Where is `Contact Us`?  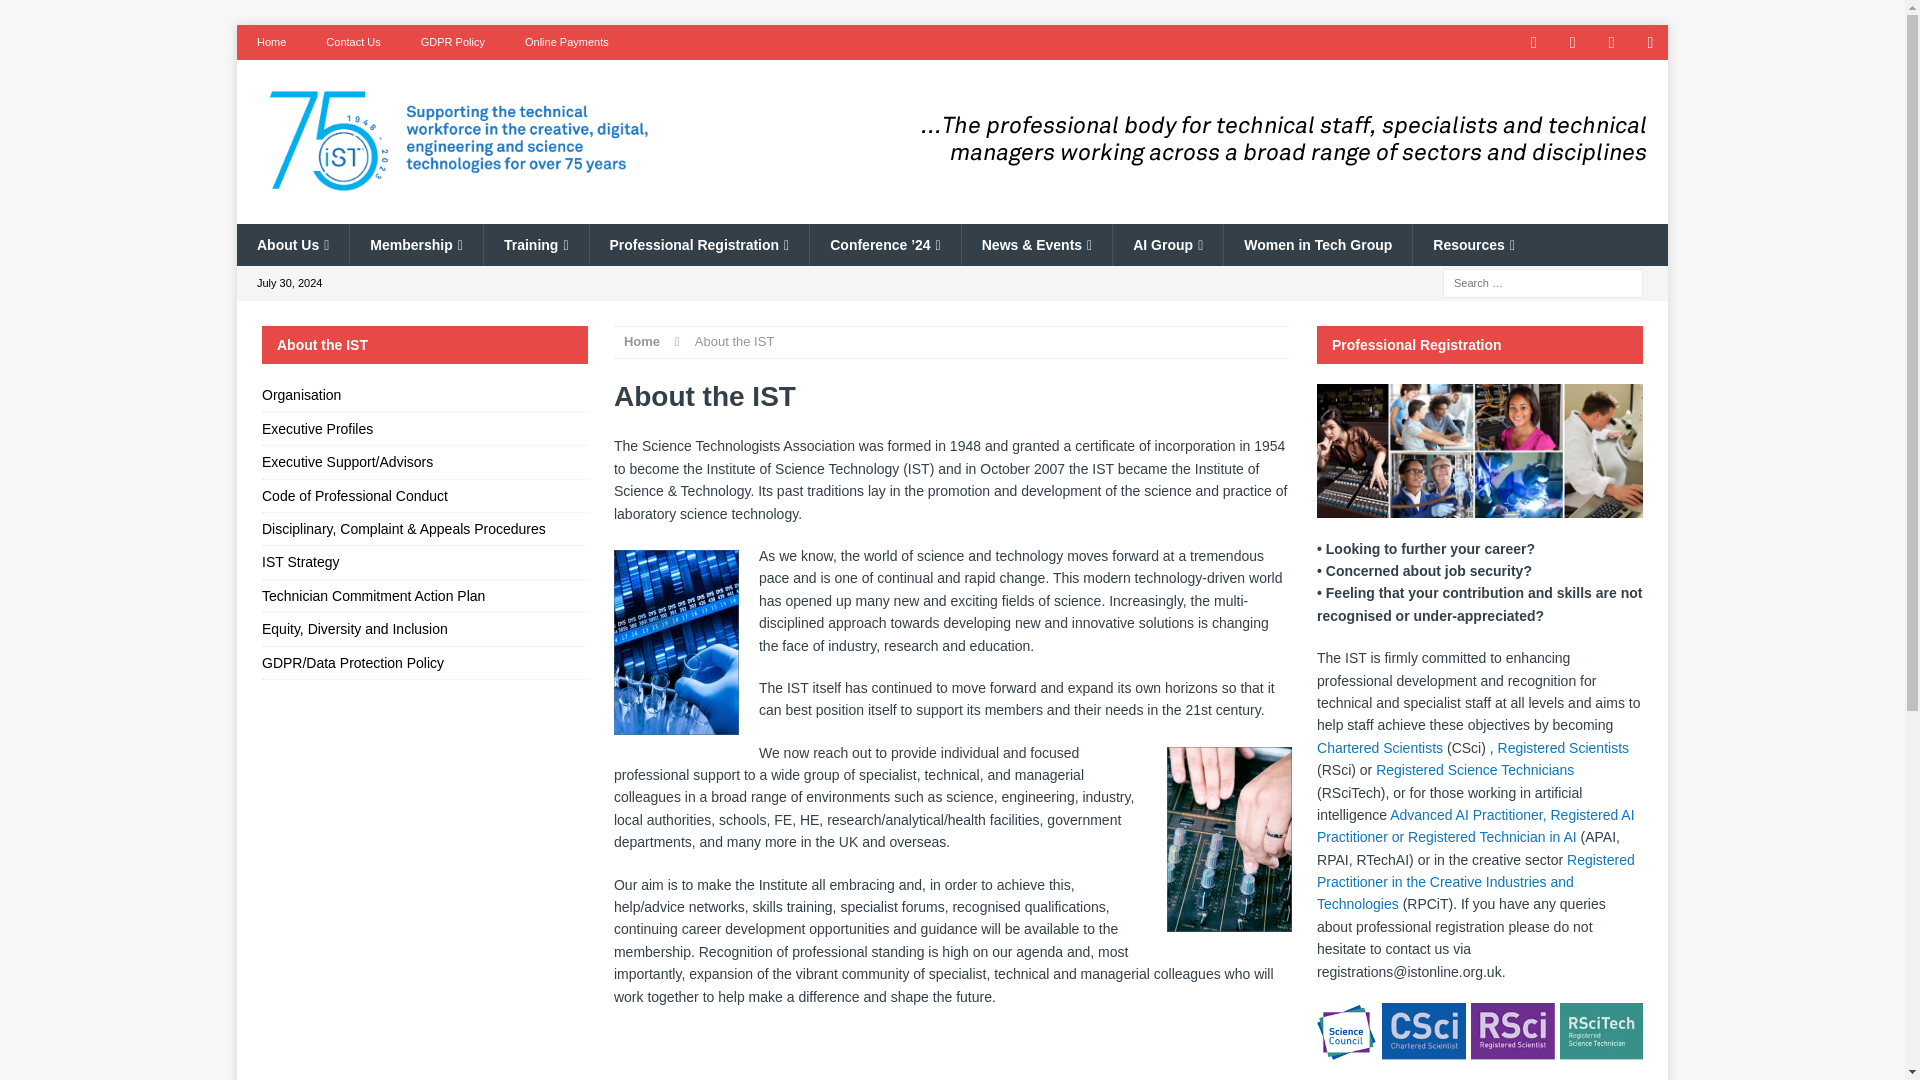 Contact Us is located at coordinates (352, 42).